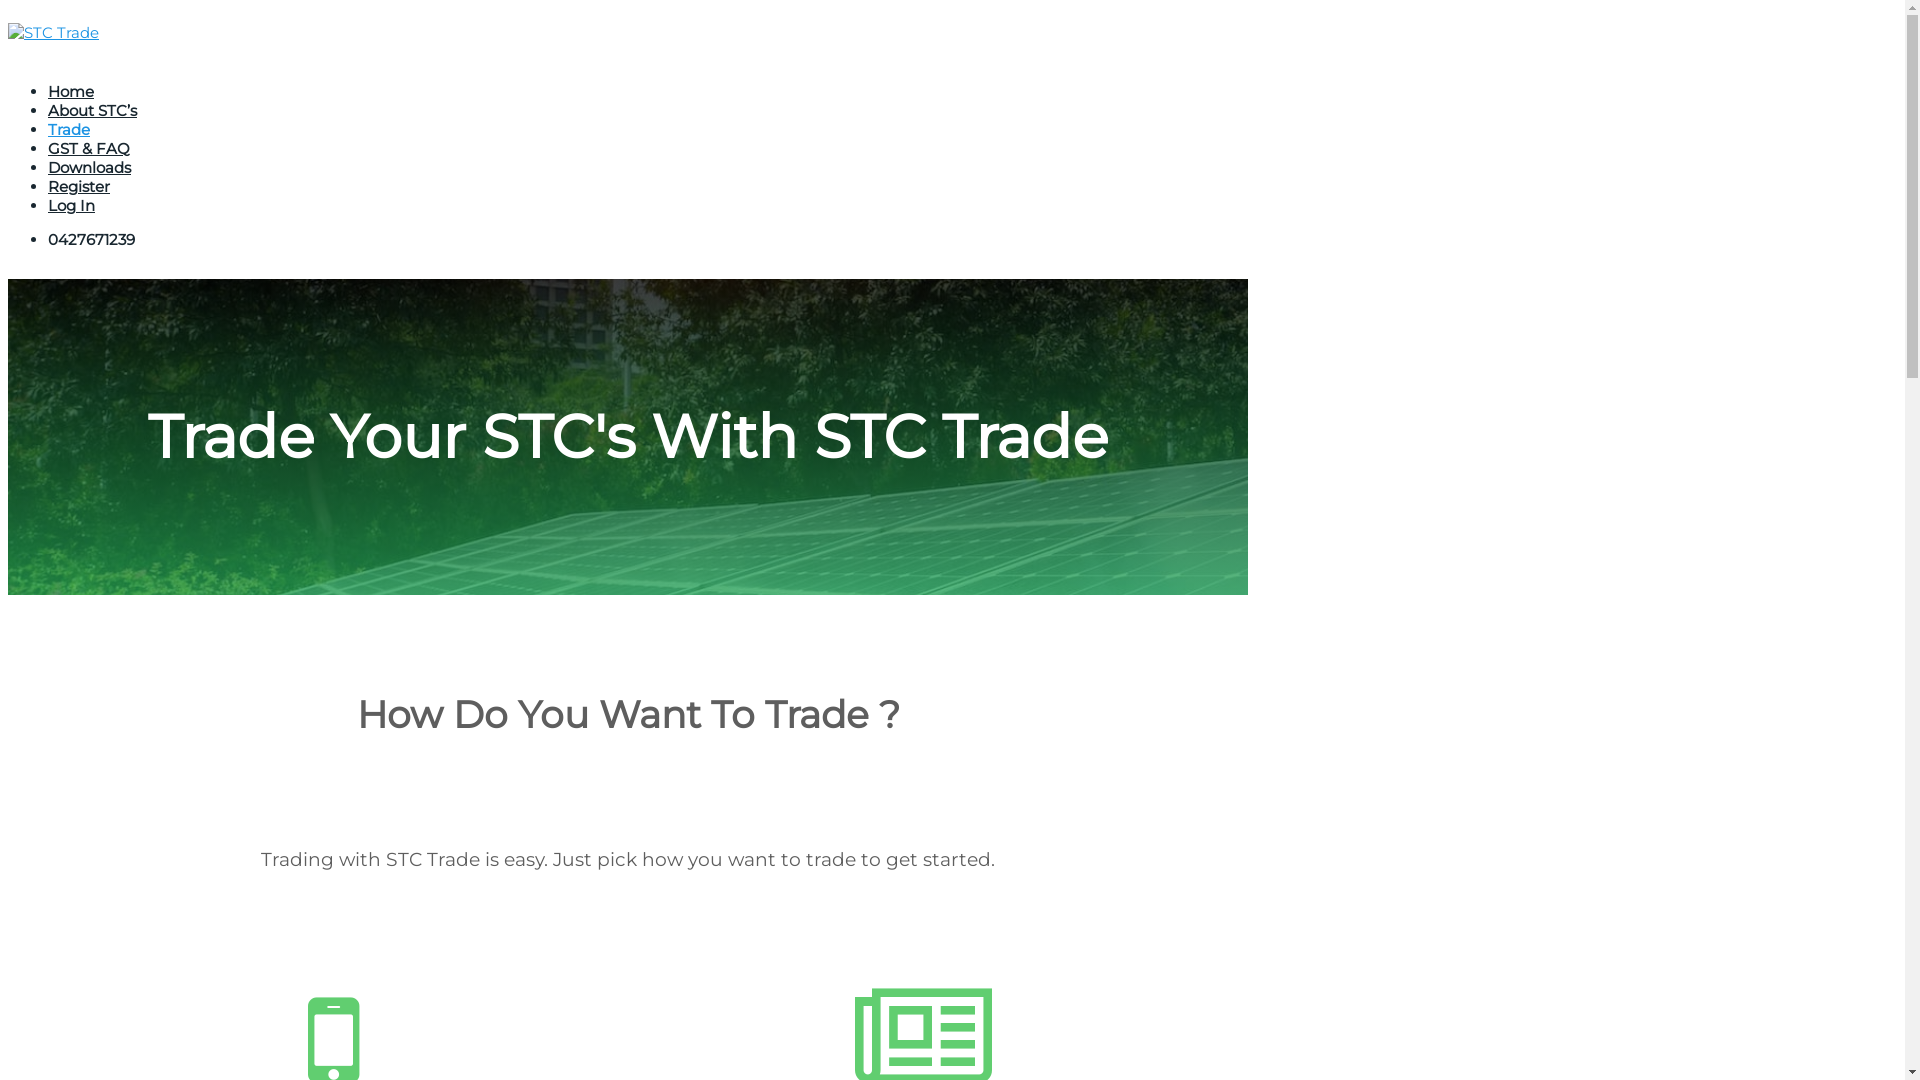 The image size is (1920, 1080). Describe the element at coordinates (89, 148) in the screenshot. I see `GST & FAQ` at that location.